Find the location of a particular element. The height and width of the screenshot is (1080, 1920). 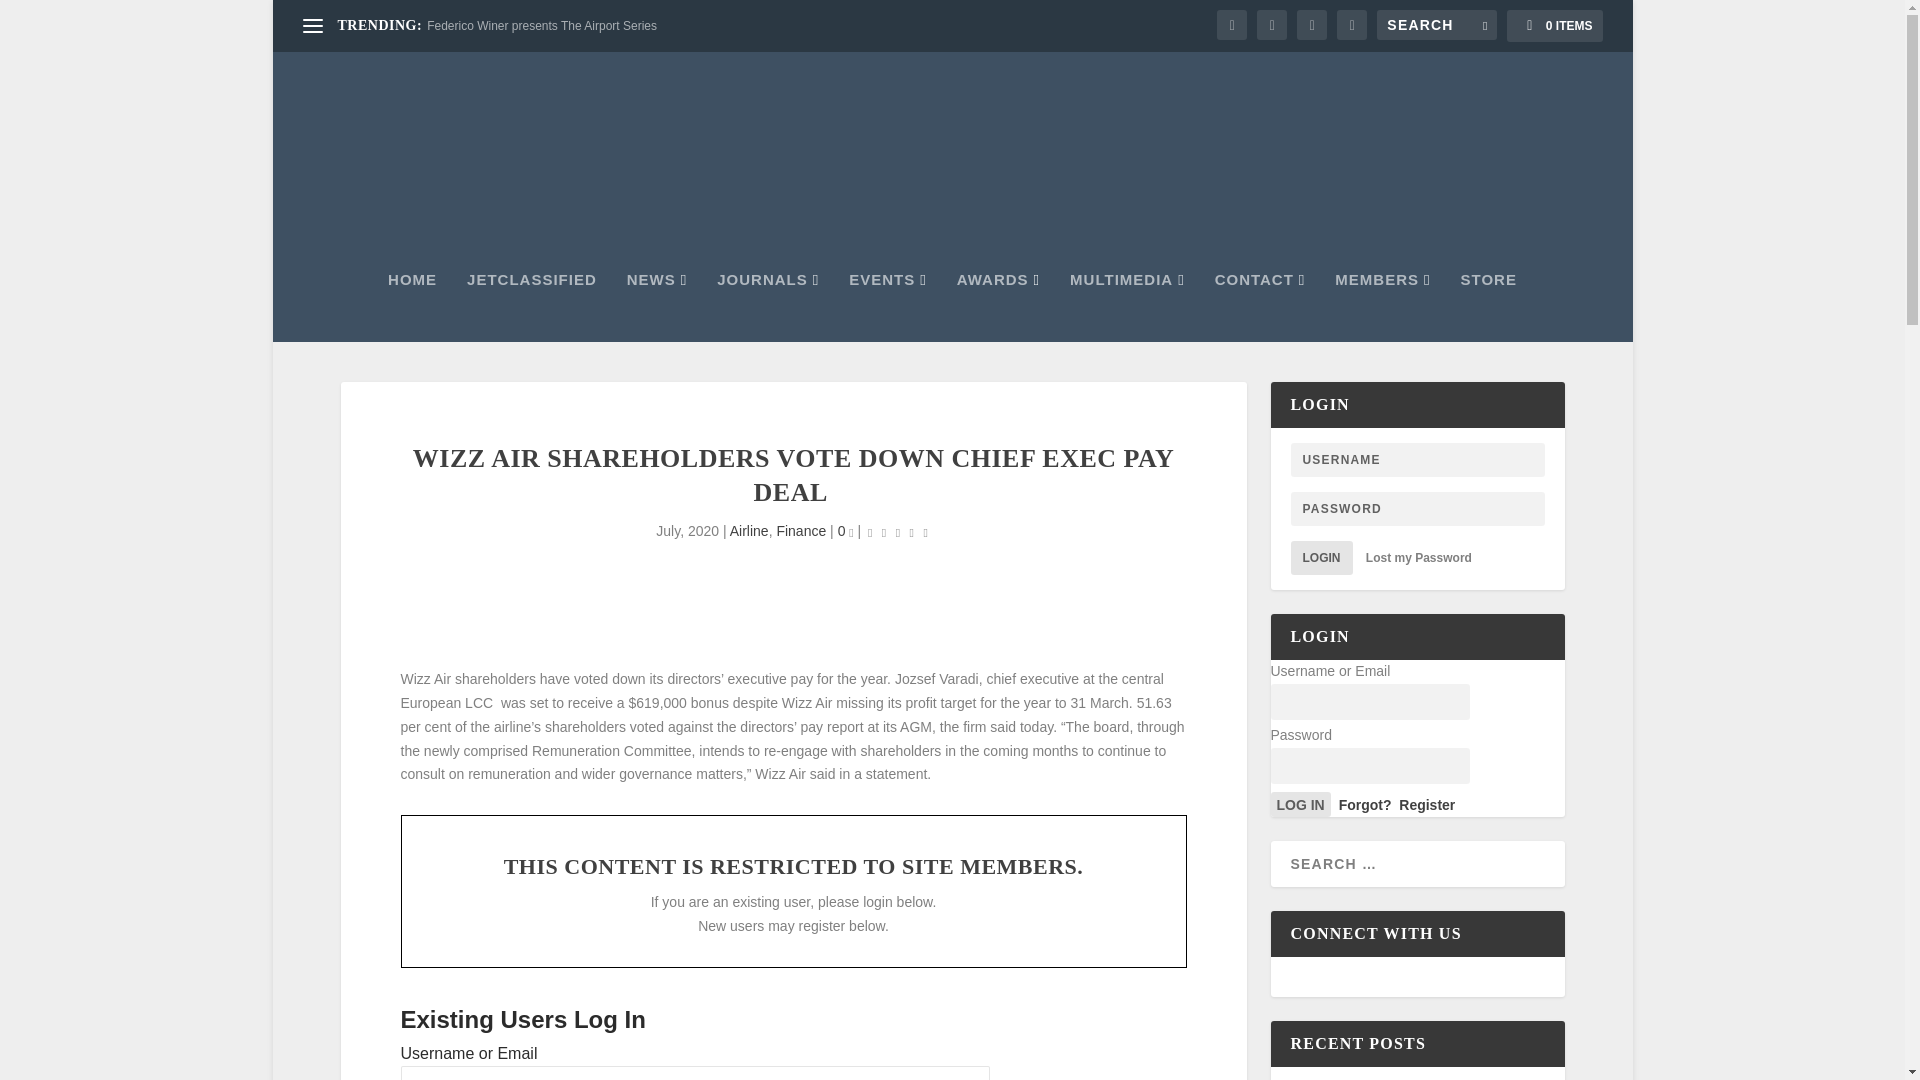

Rating: 0.00 is located at coordinates (898, 532).